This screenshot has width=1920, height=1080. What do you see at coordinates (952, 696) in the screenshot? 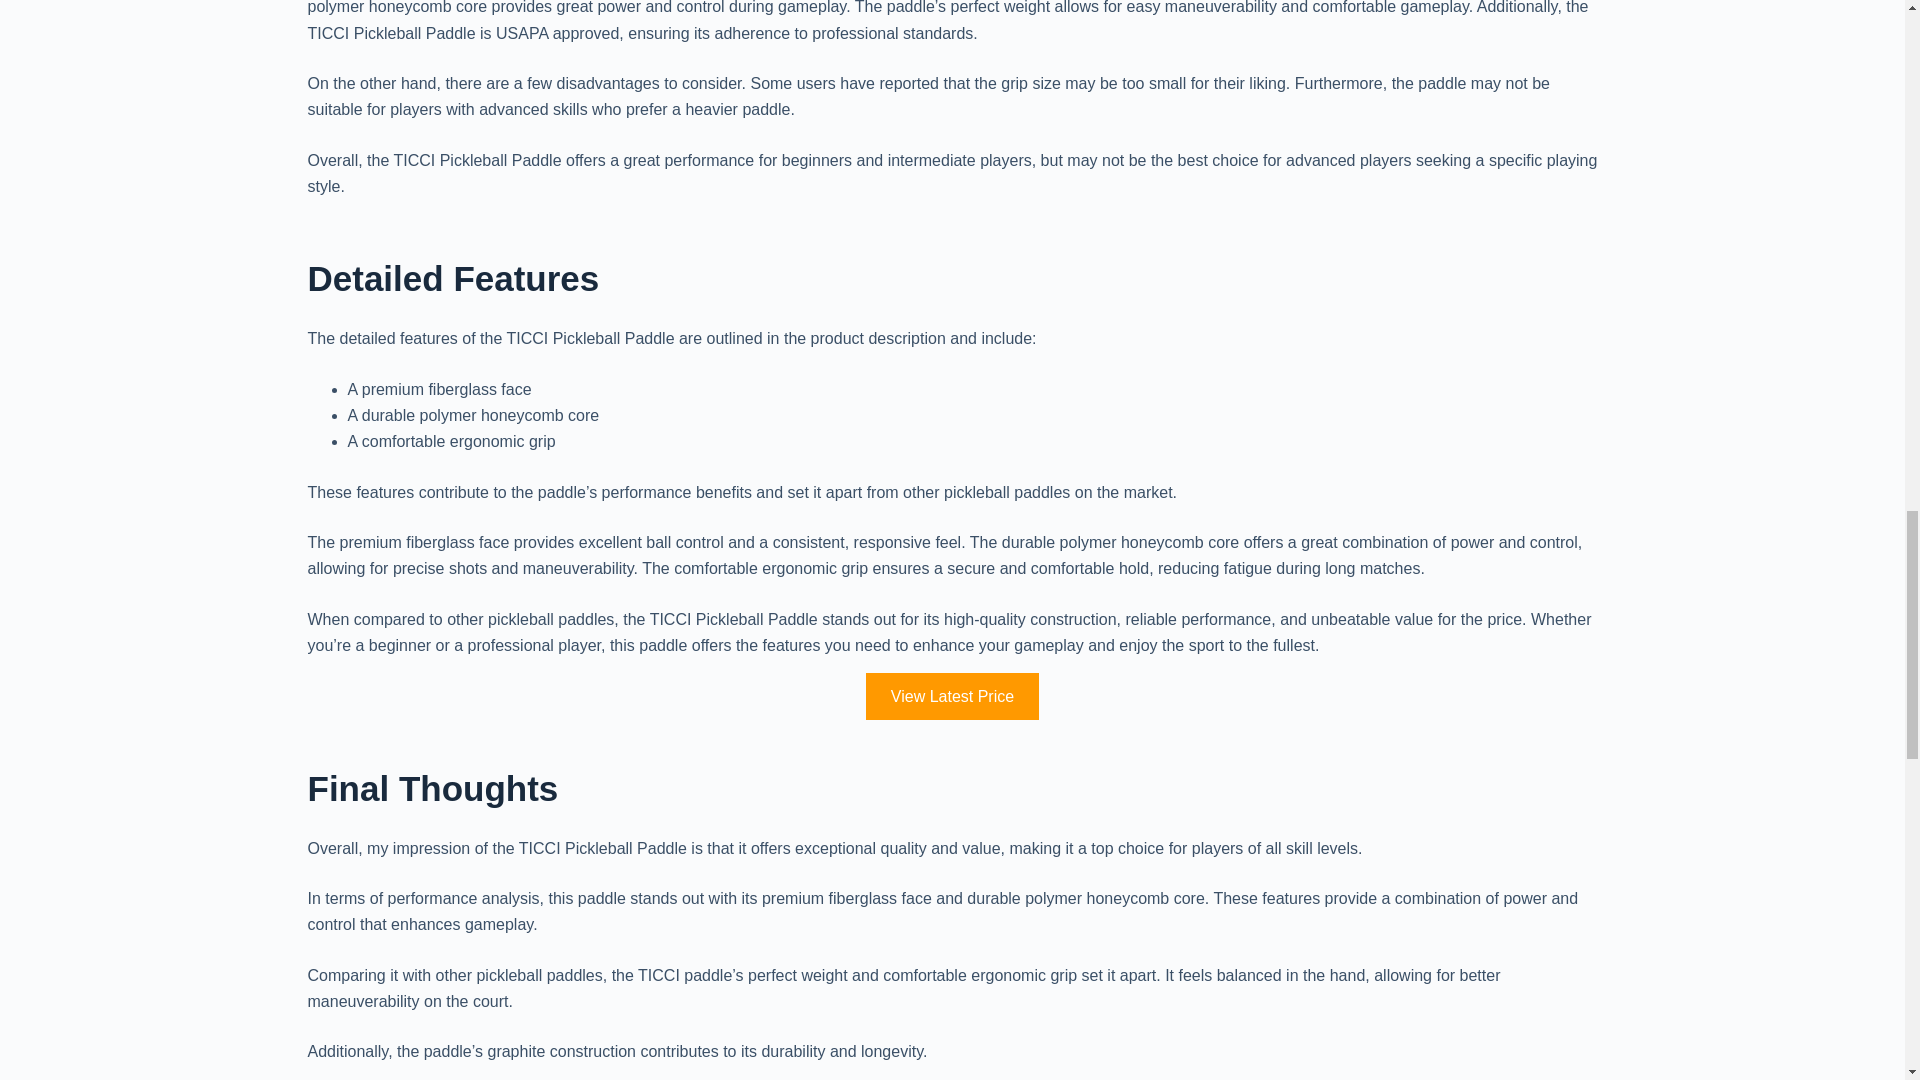
I see `View Latest Price` at bounding box center [952, 696].